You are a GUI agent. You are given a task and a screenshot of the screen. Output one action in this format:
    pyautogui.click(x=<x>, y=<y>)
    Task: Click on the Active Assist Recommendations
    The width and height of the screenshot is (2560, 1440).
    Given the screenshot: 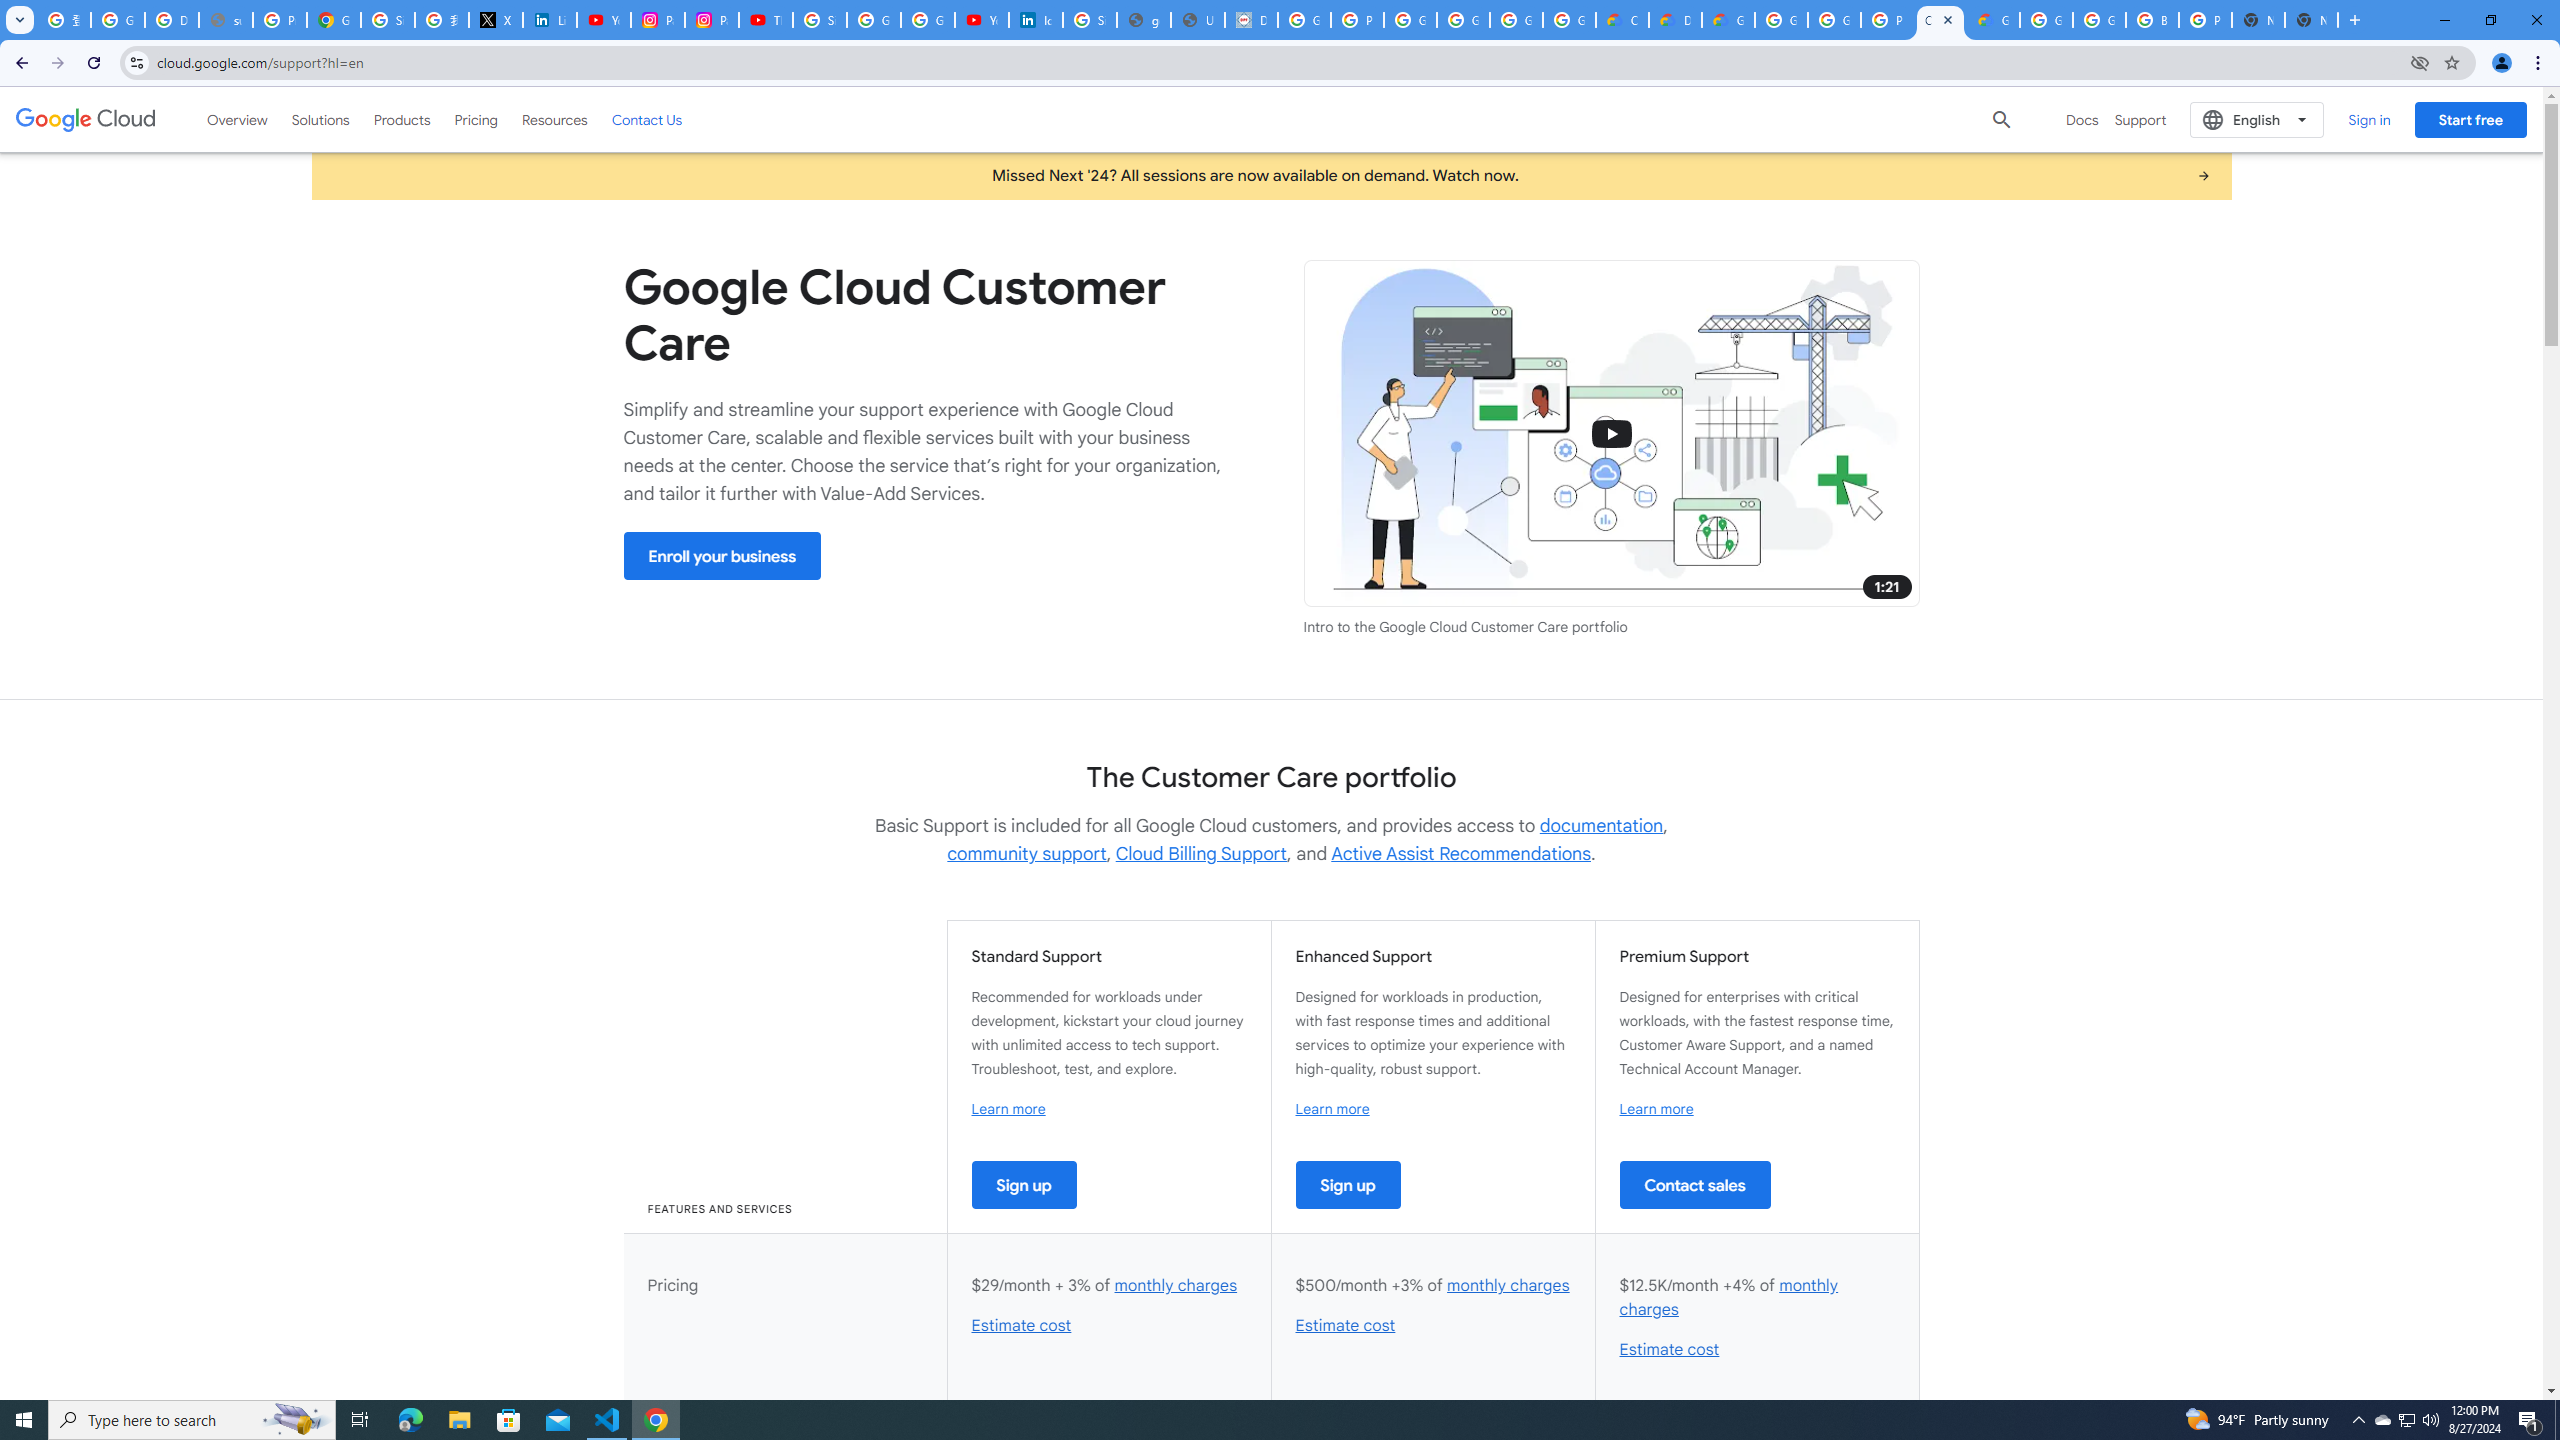 What is the action you would take?
    pyautogui.click(x=1460, y=854)
    